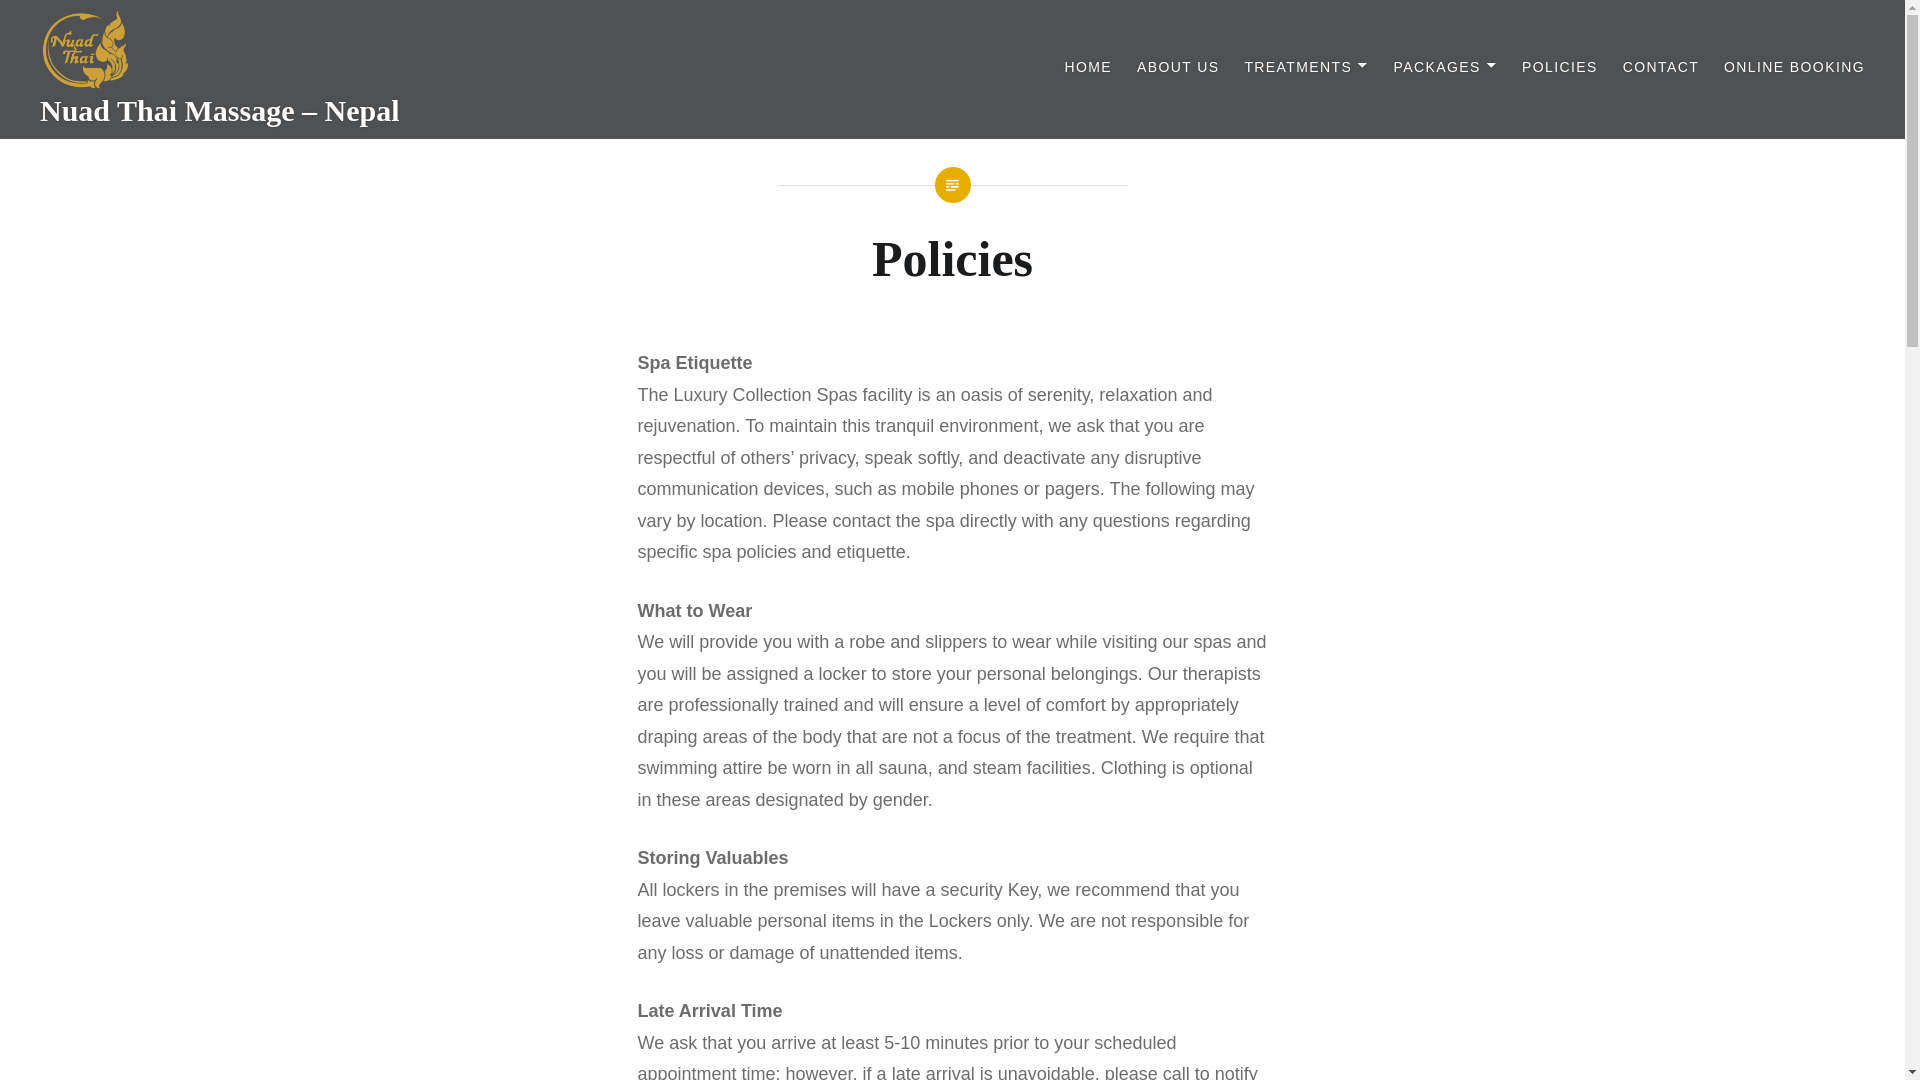 The image size is (1920, 1080). I want to click on ABOUT US, so click(1178, 67).